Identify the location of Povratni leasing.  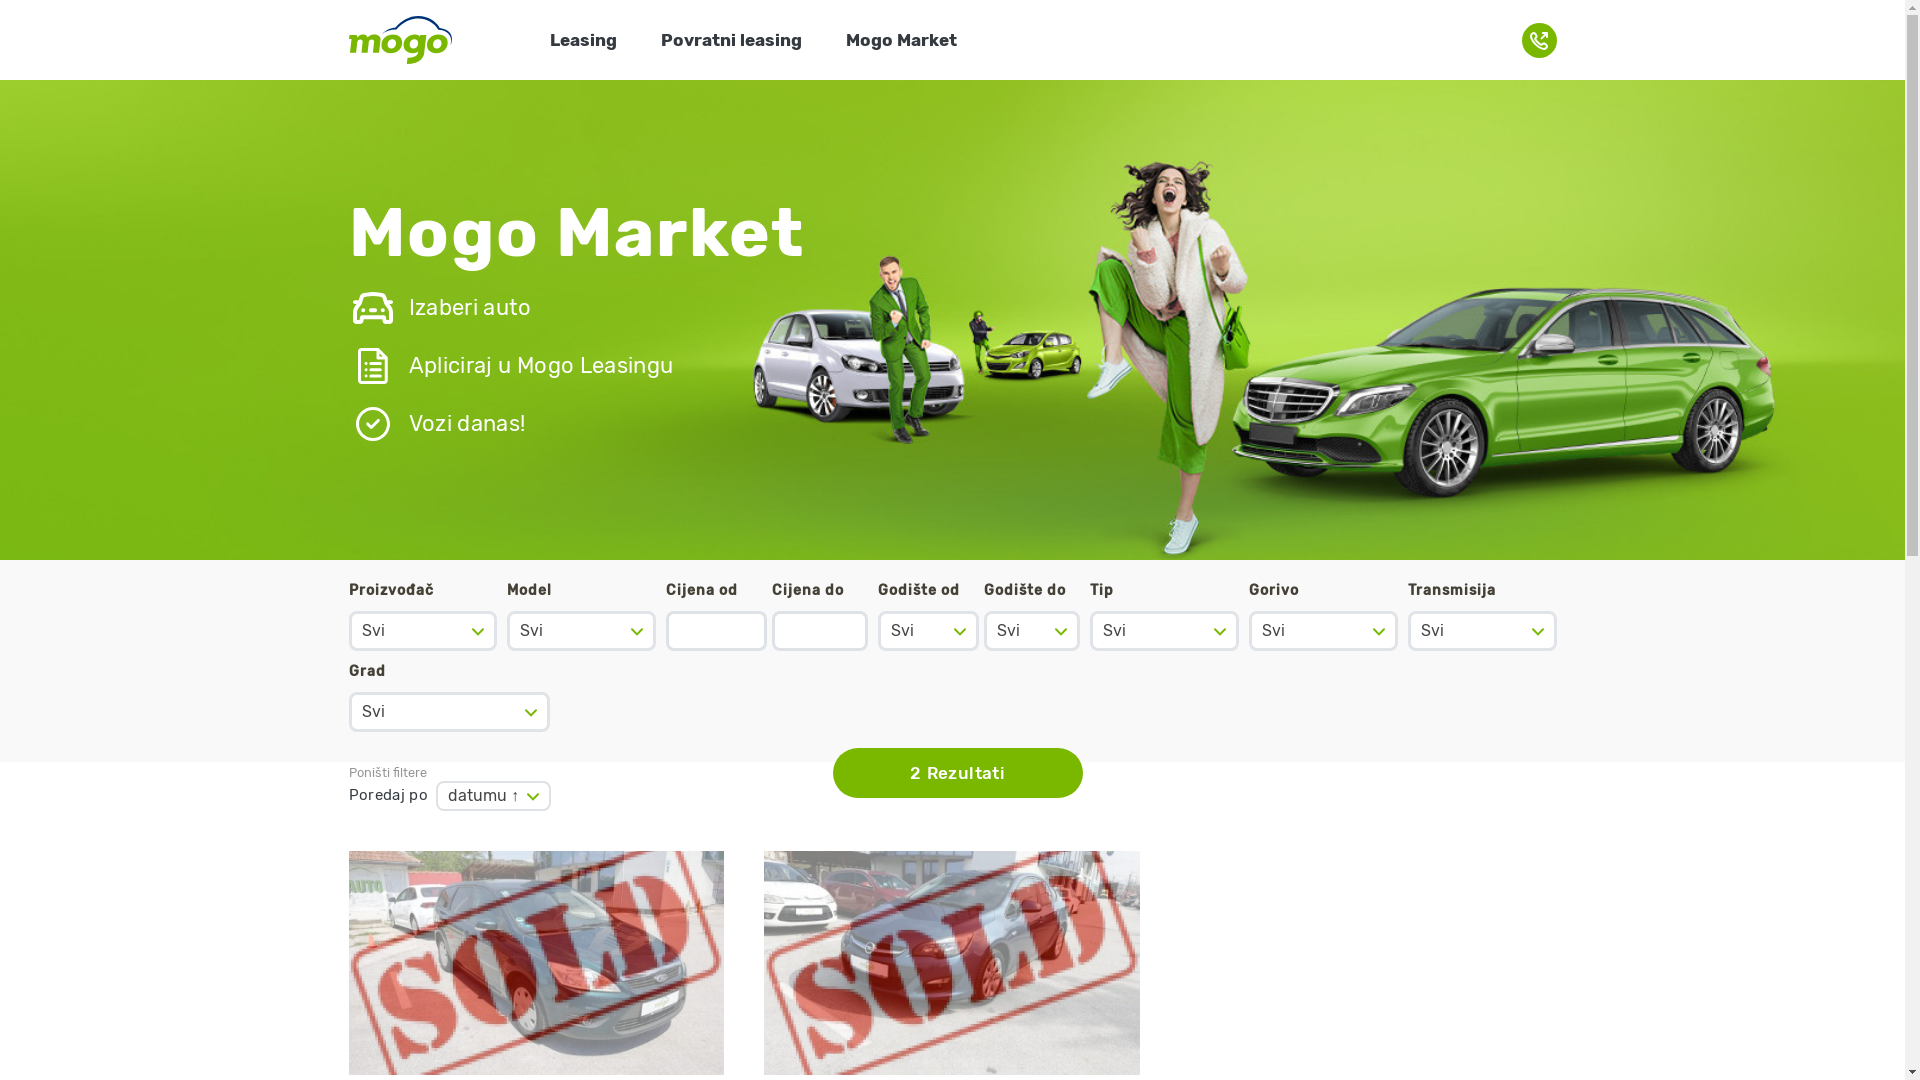
(734, 42).